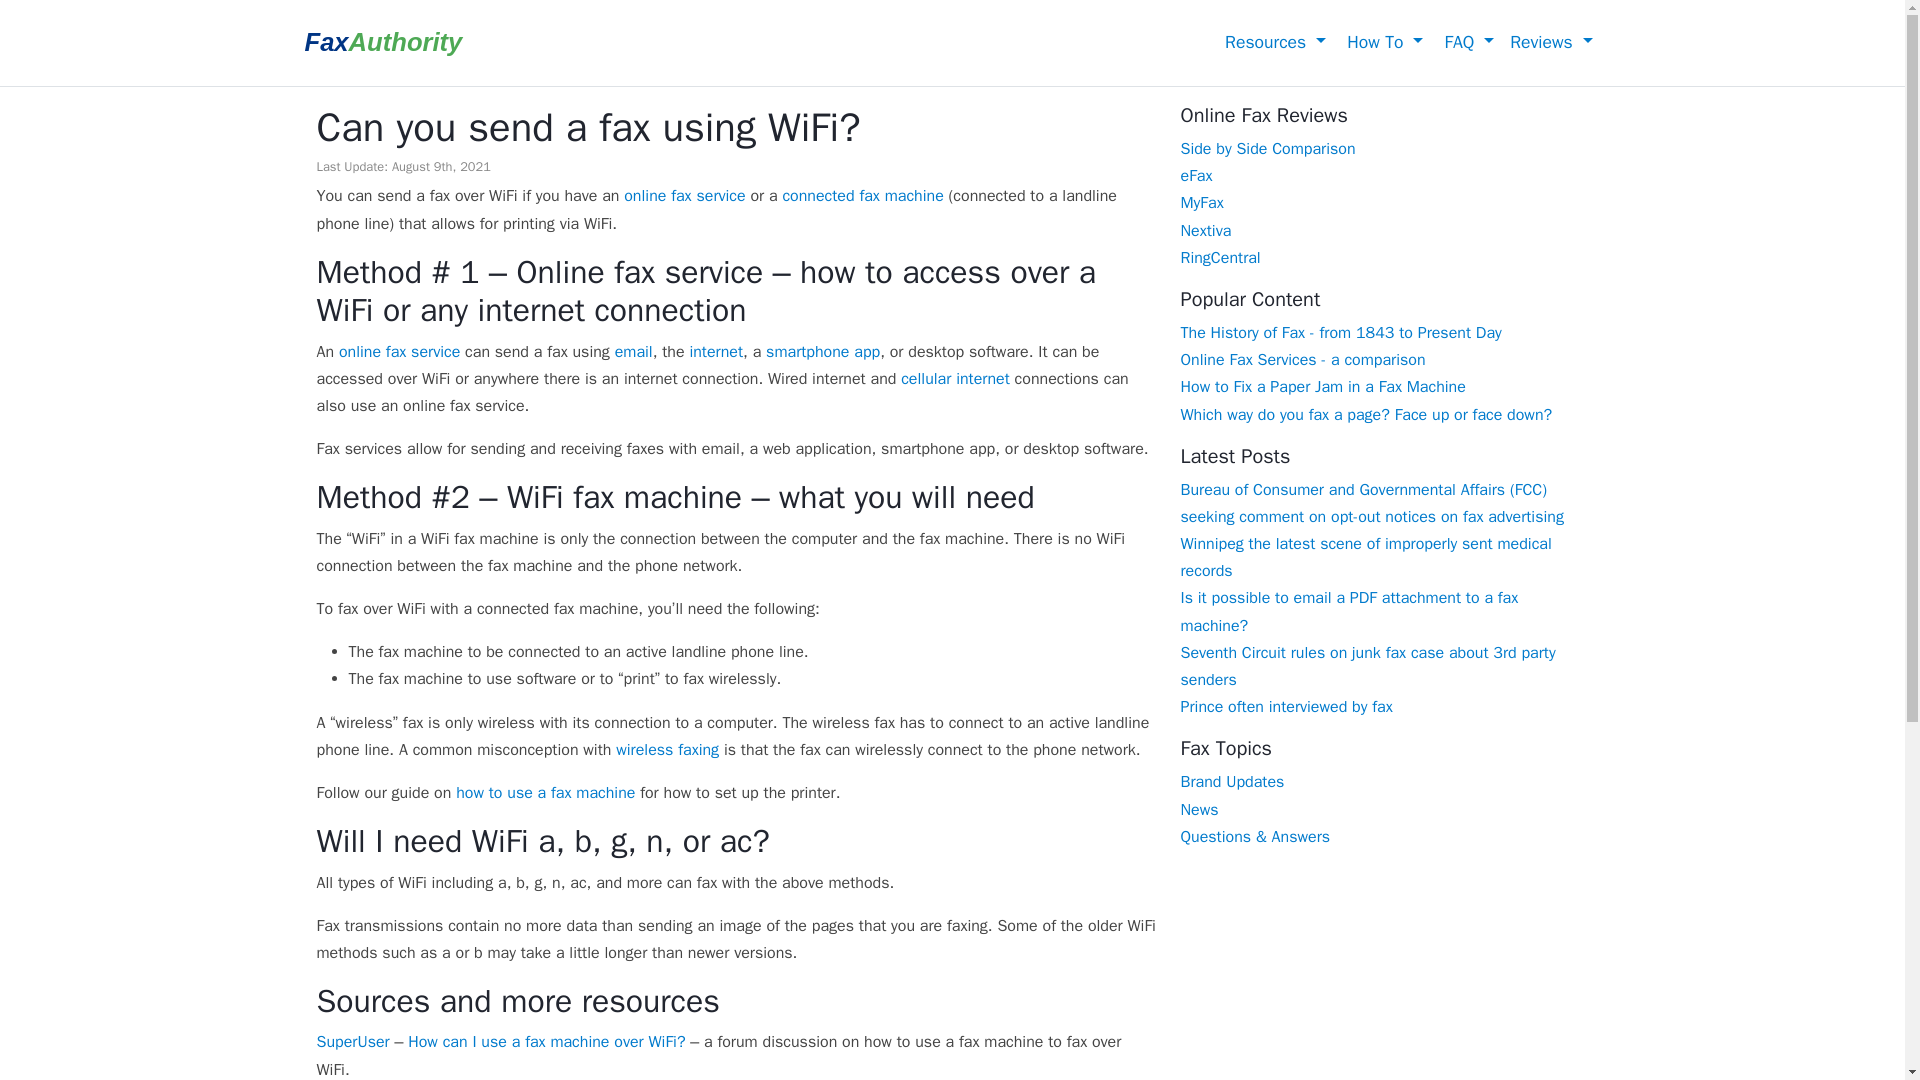 Image resolution: width=1920 pixels, height=1080 pixels. What do you see at coordinates (1382, 42) in the screenshot?
I see ` How To` at bounding box center [1382, 42].